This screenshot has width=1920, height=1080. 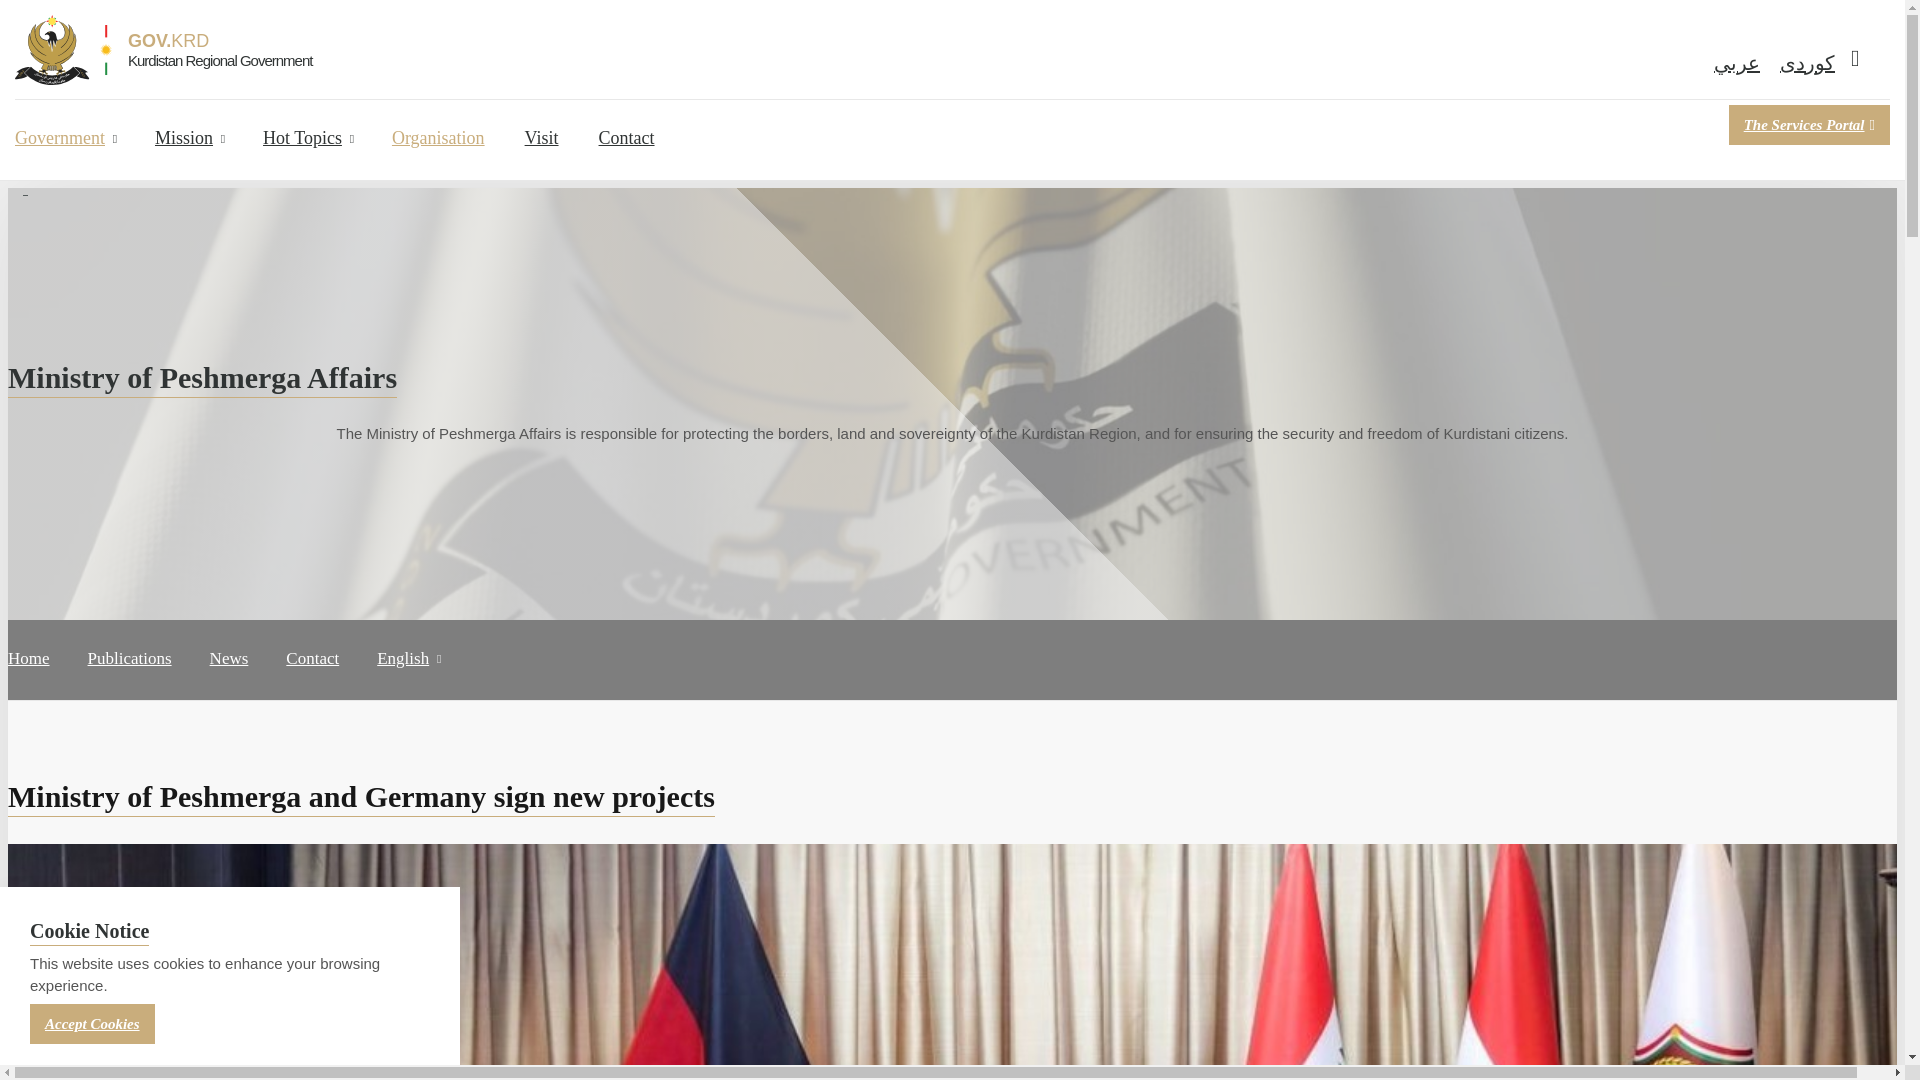 What do you see at coordinates (952, 16) in the screenshot?
I see `Skip to the content` at bounding box center [952, 16].